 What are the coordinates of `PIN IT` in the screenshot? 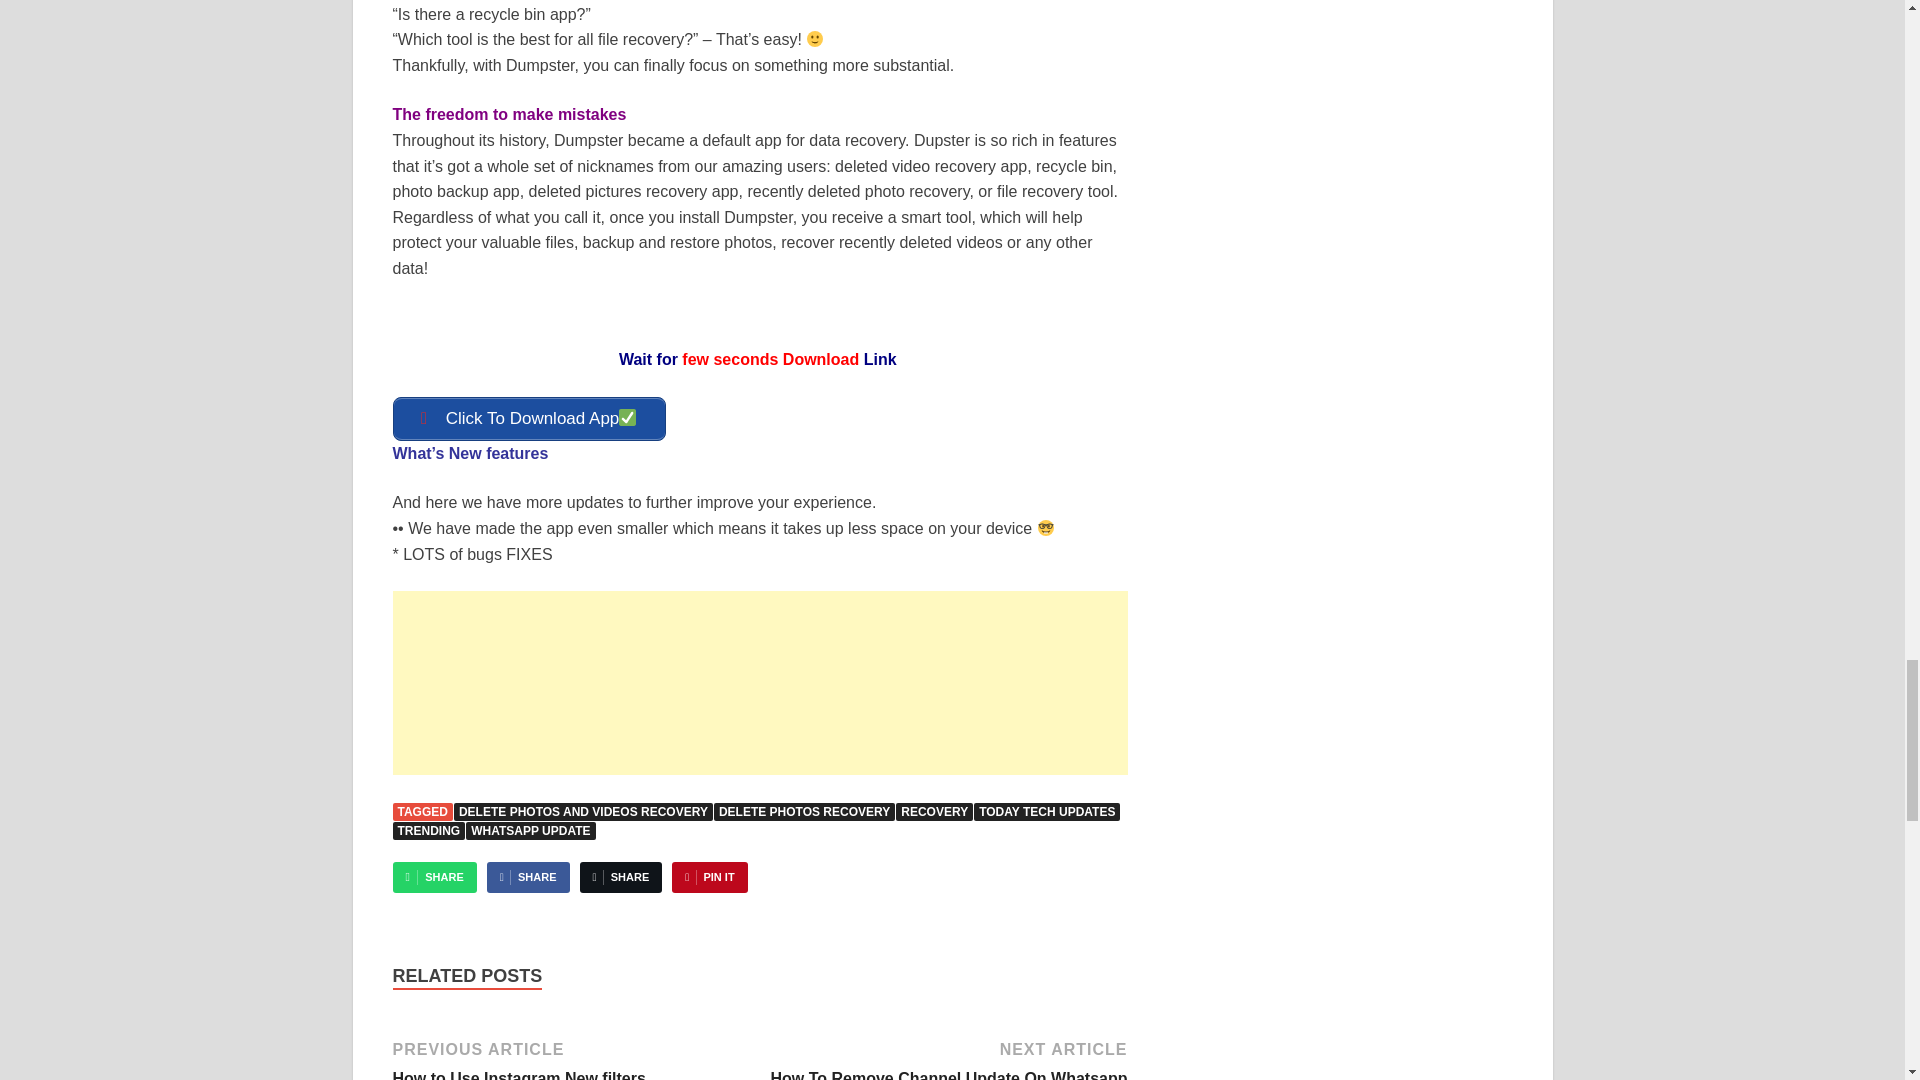 It's located at (709, 877).